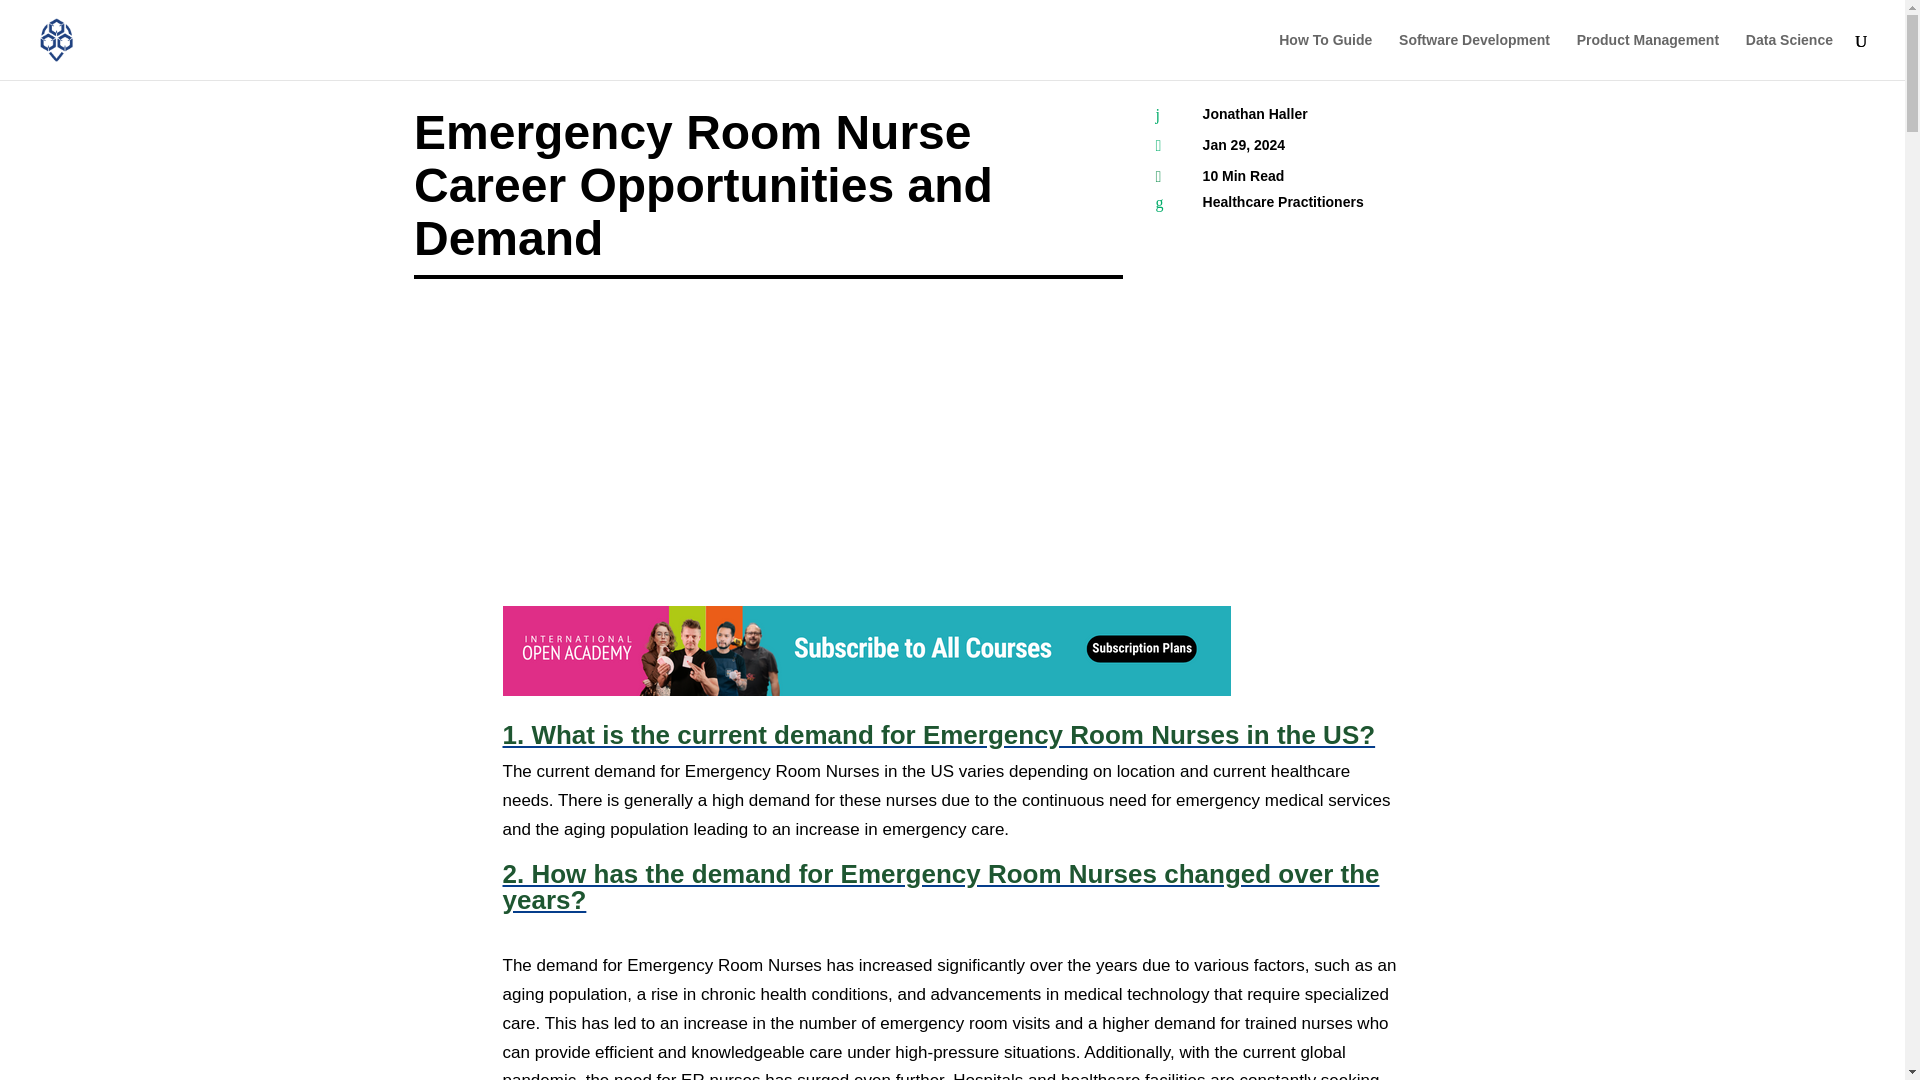 The width and height of the screenshot is (1920, 1080). I want to click on Product Management, so click(1647, 56).